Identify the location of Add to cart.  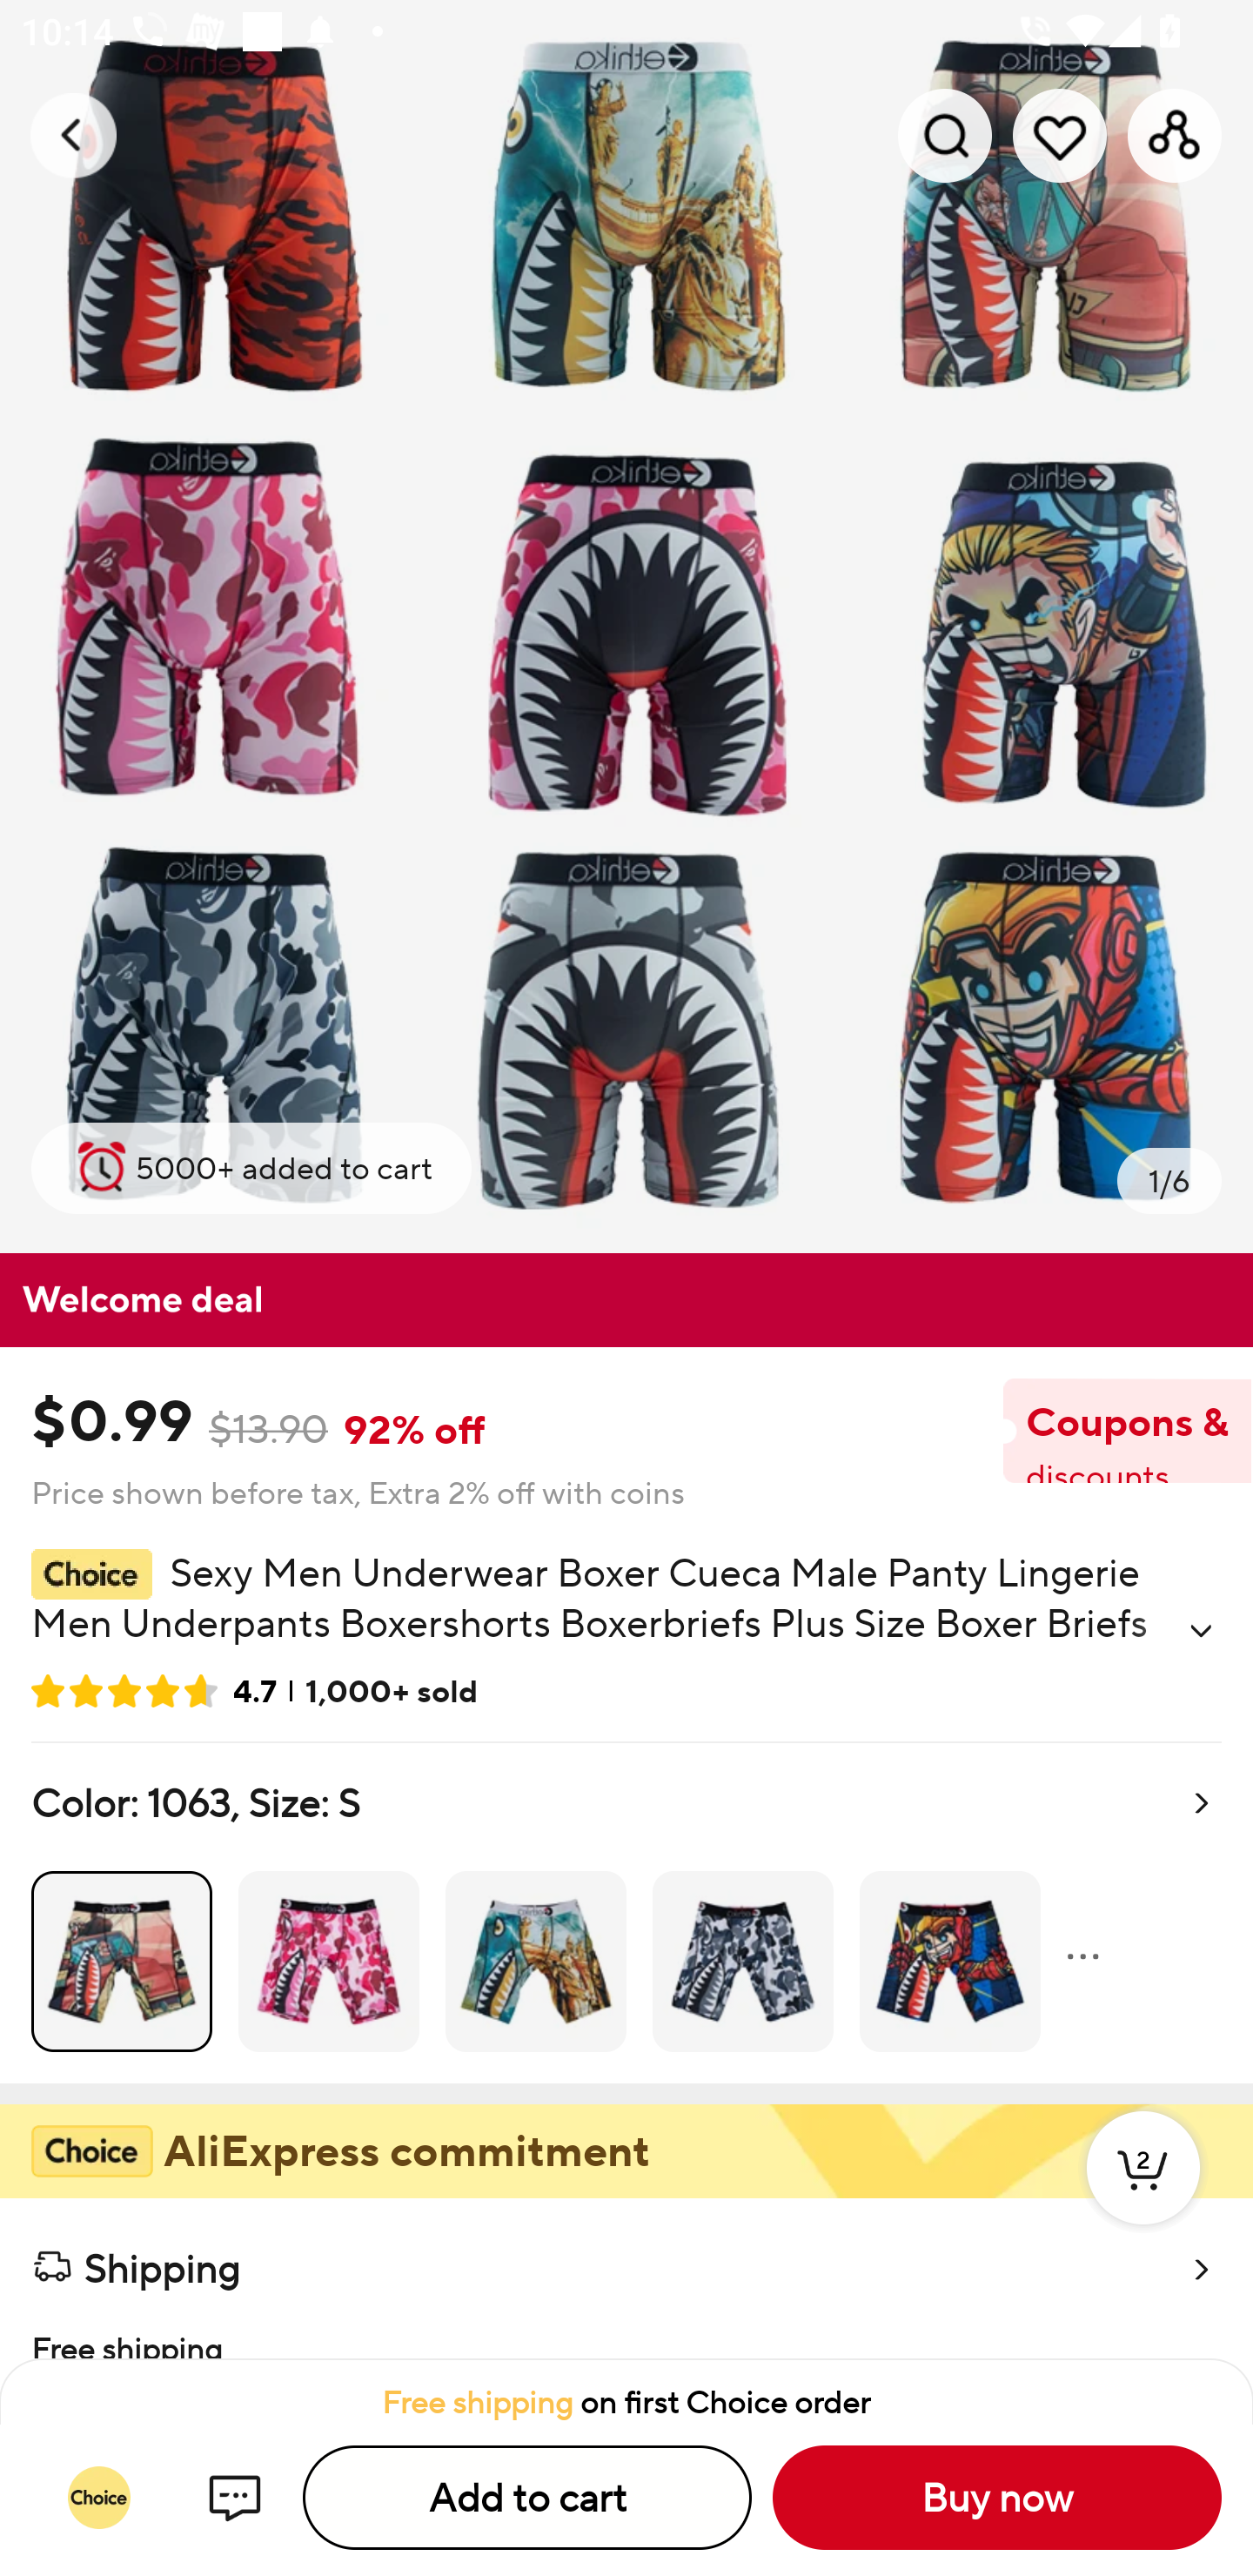
(527, 2498).